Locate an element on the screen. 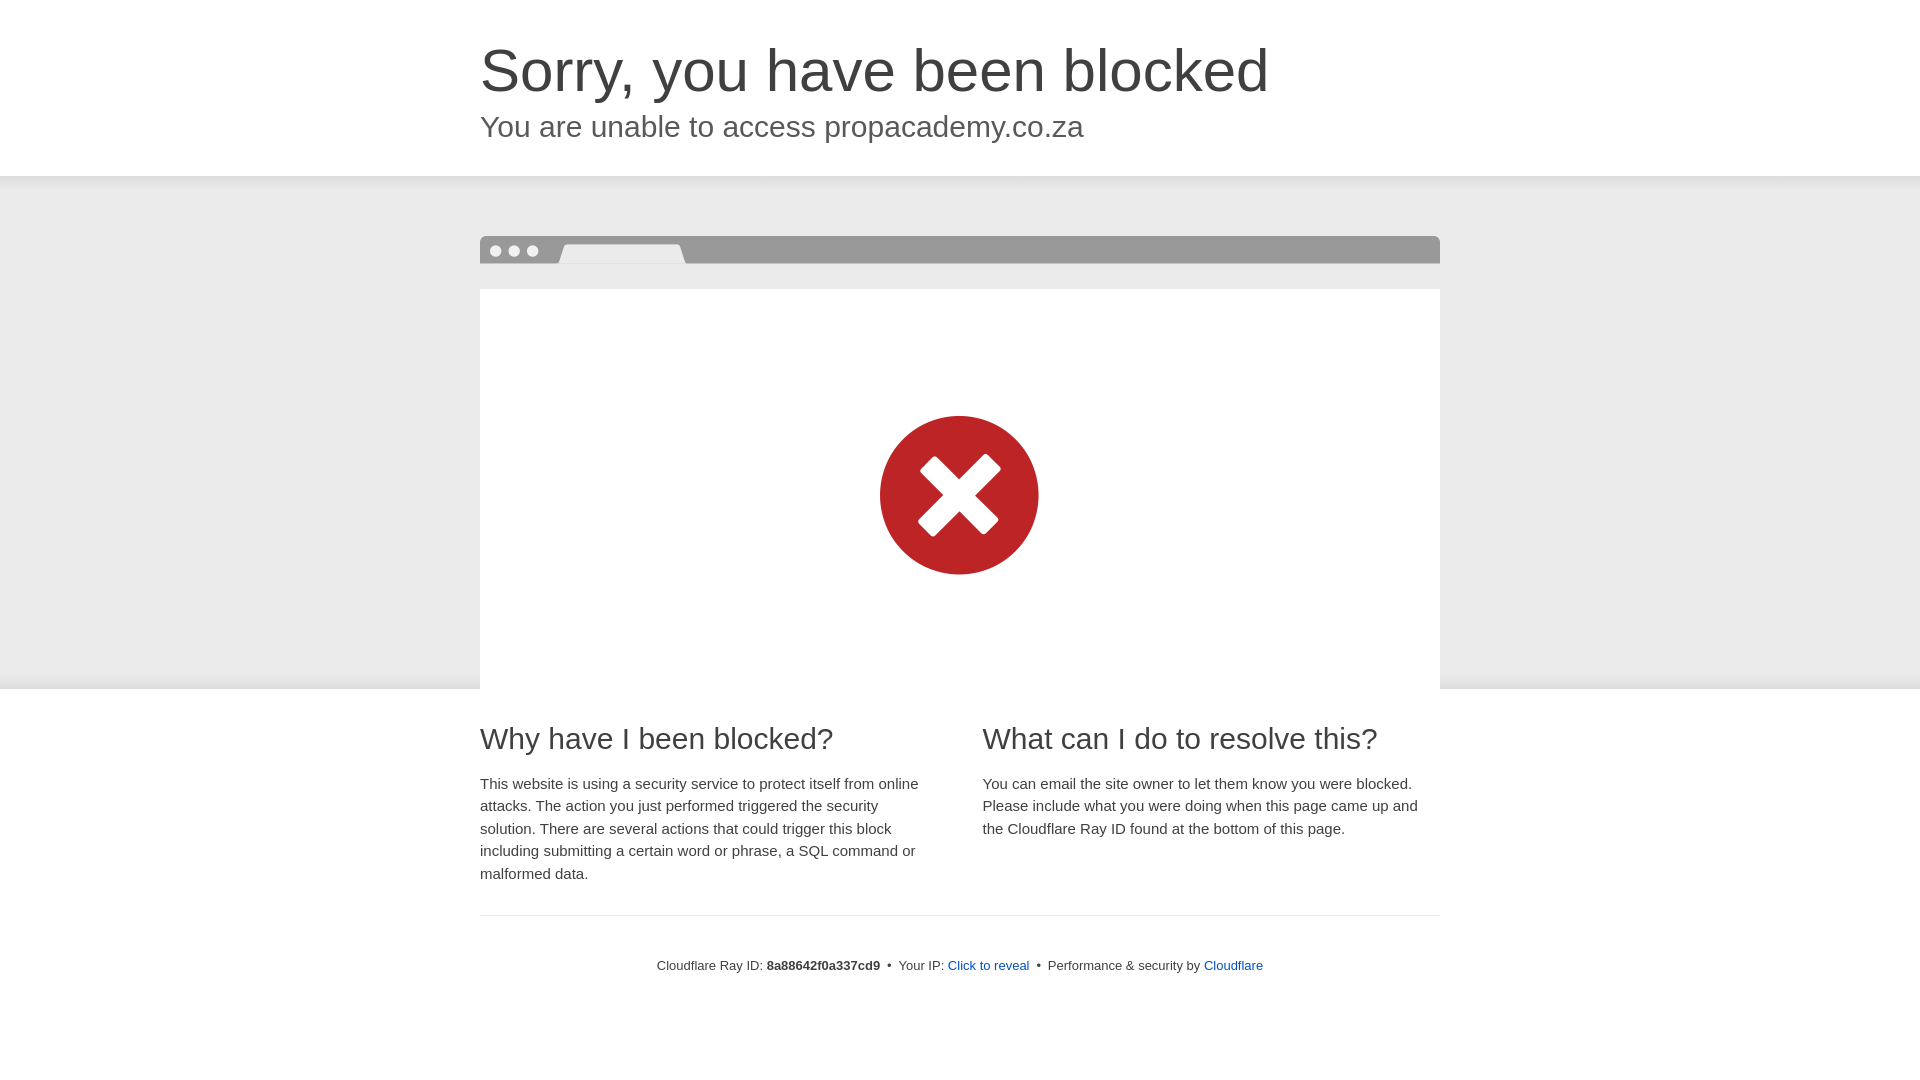 The width and height of the screenshot is (1920, 1080). Click to reveal is located at coordinates (988, 966).